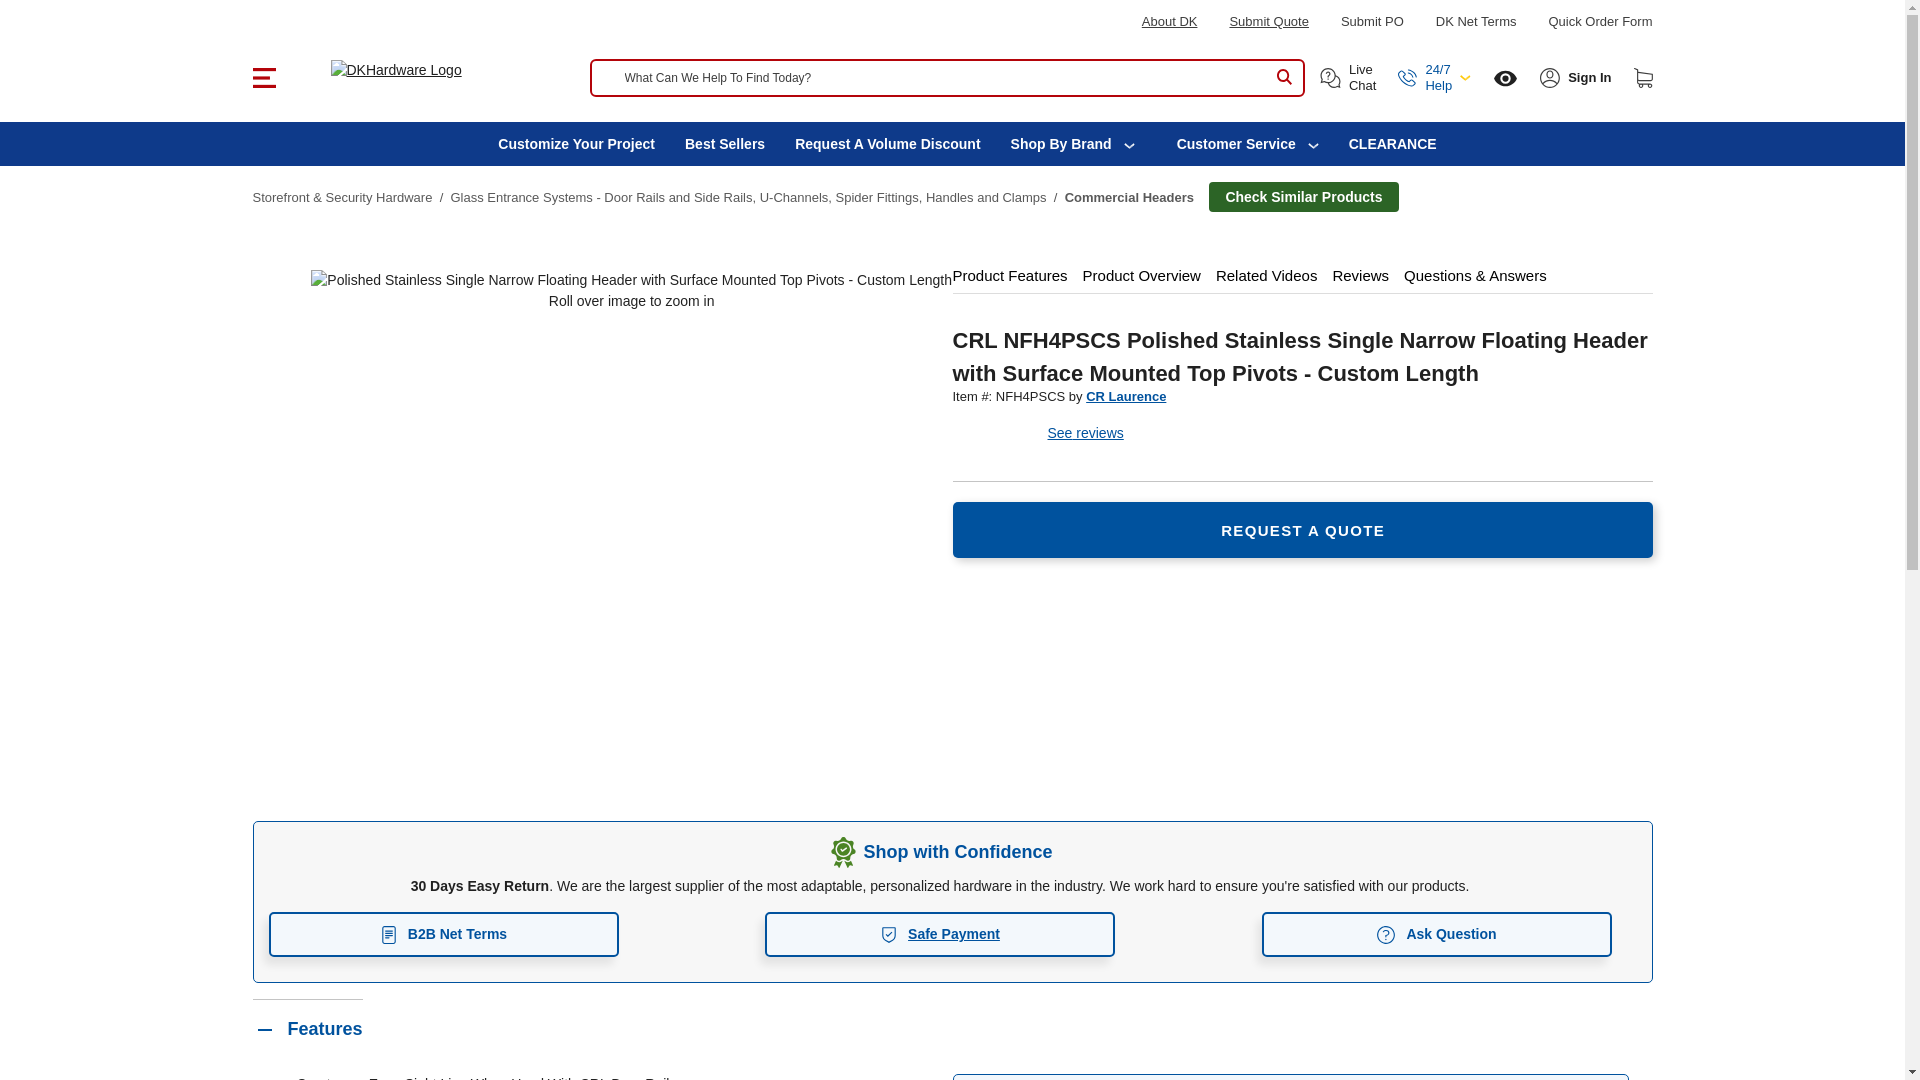  What do you see at coordinates (1392, 144) in the screenshot?
I see `CLEARANCE` at bounding box center [1392, 144].